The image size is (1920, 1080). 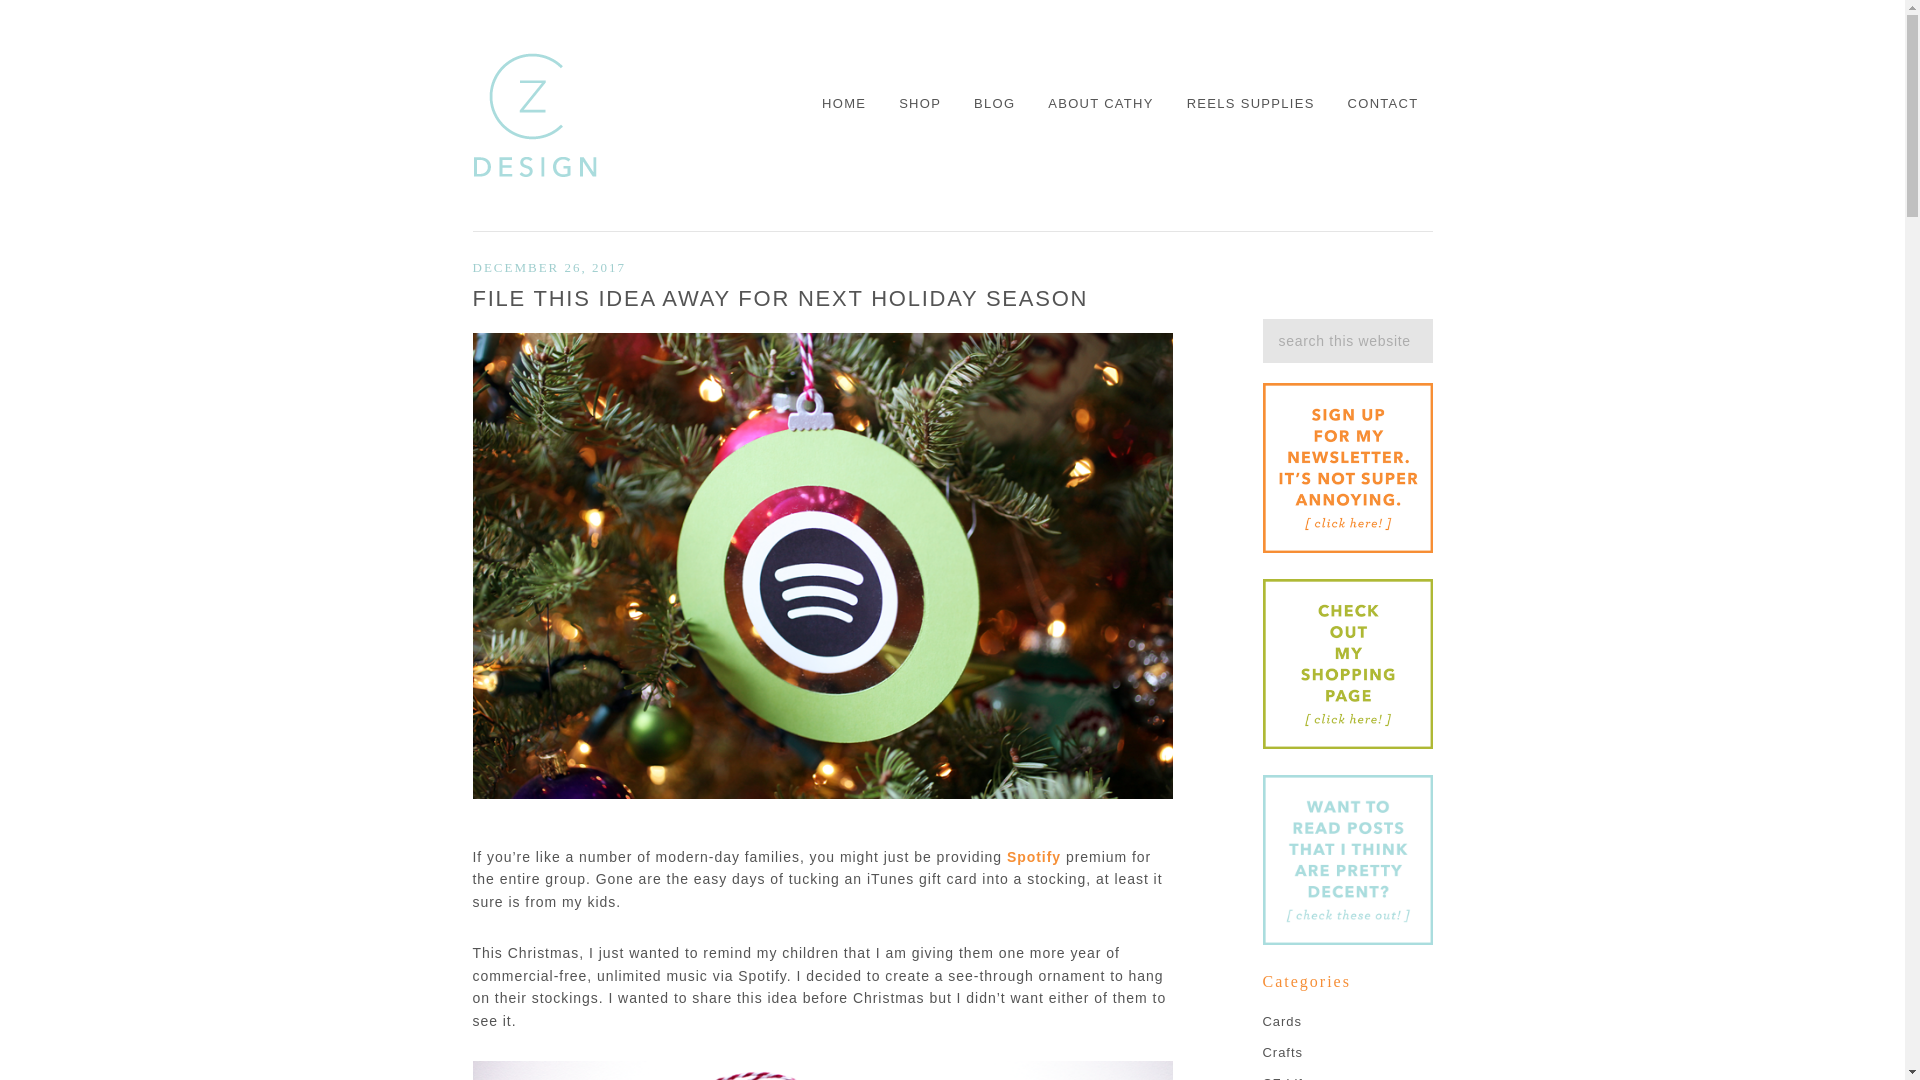 I want to click on HOME, so click(x=843, y=104).